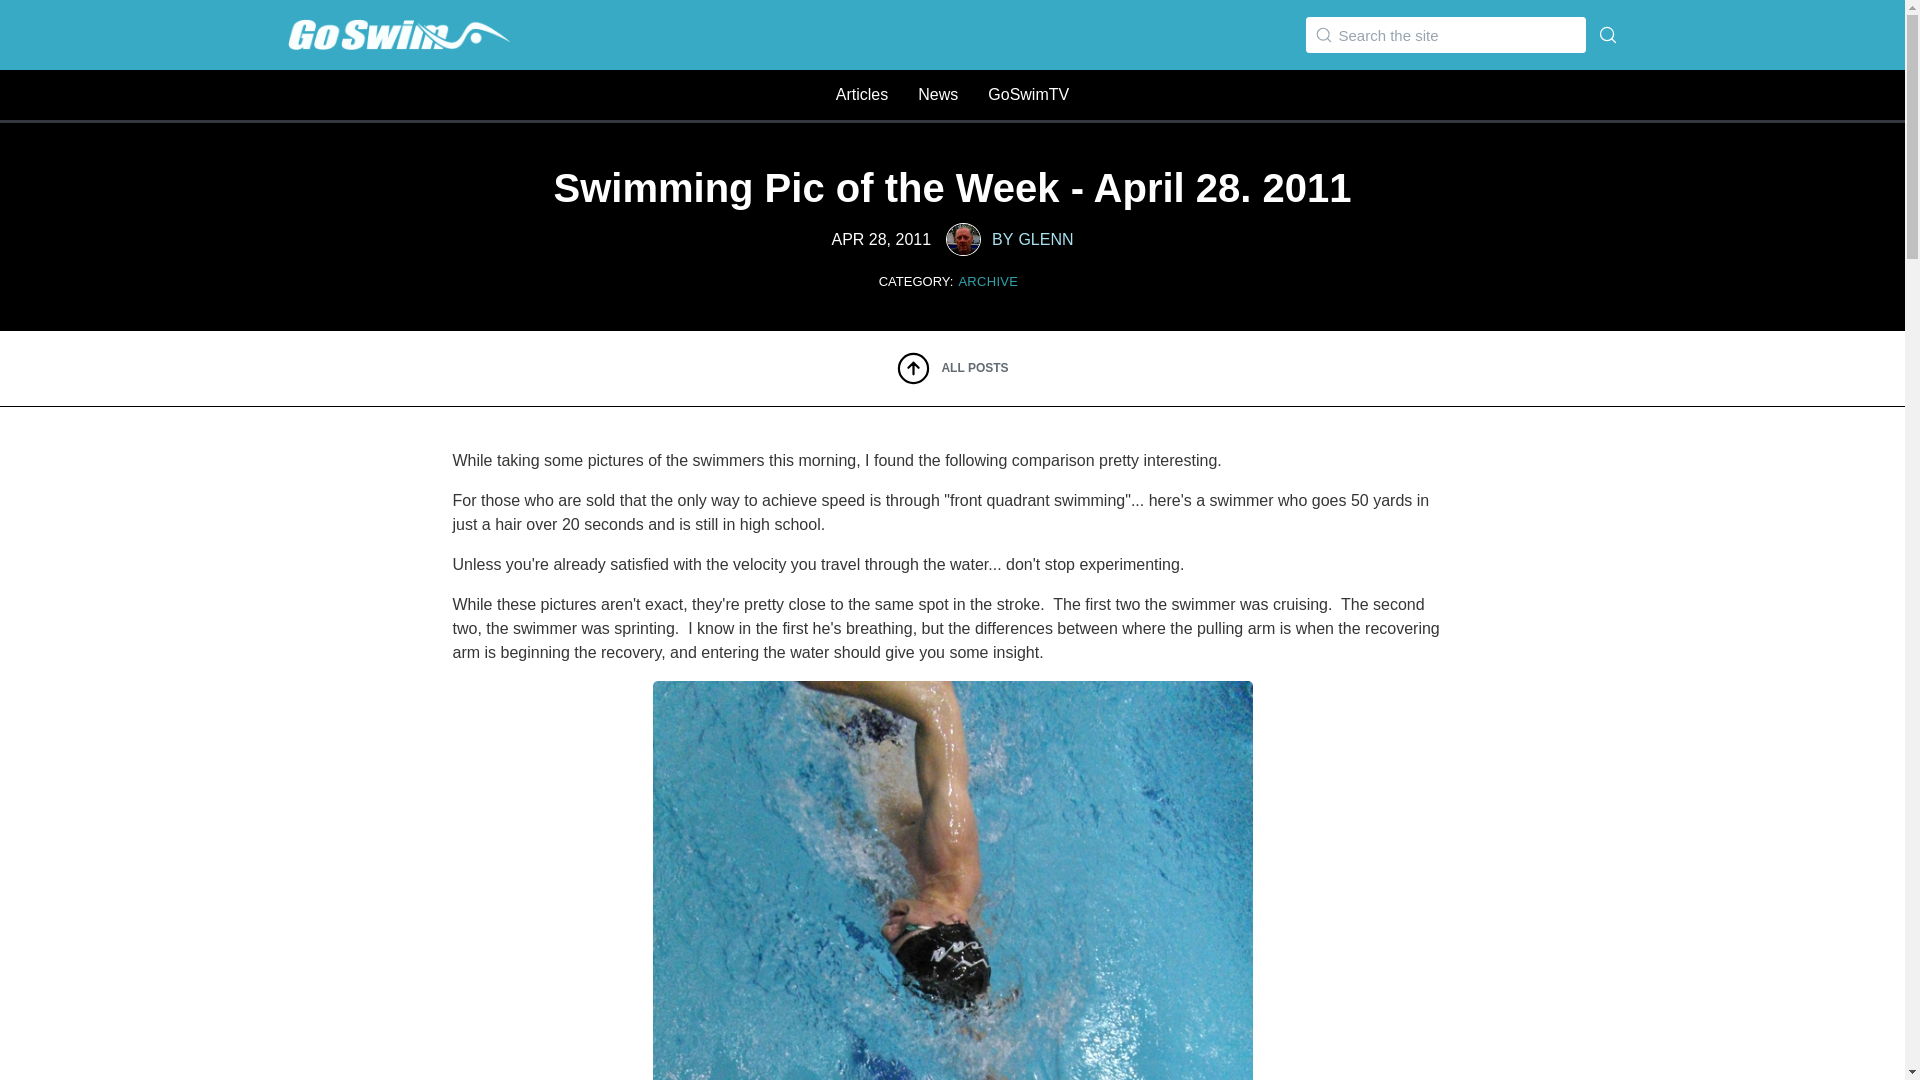 This screenshot has width=1920, height=1080. What do you see at coordinates (938, 94) in the screenshot?
I see `GoSwimTV` at bounding box center [938, 94].